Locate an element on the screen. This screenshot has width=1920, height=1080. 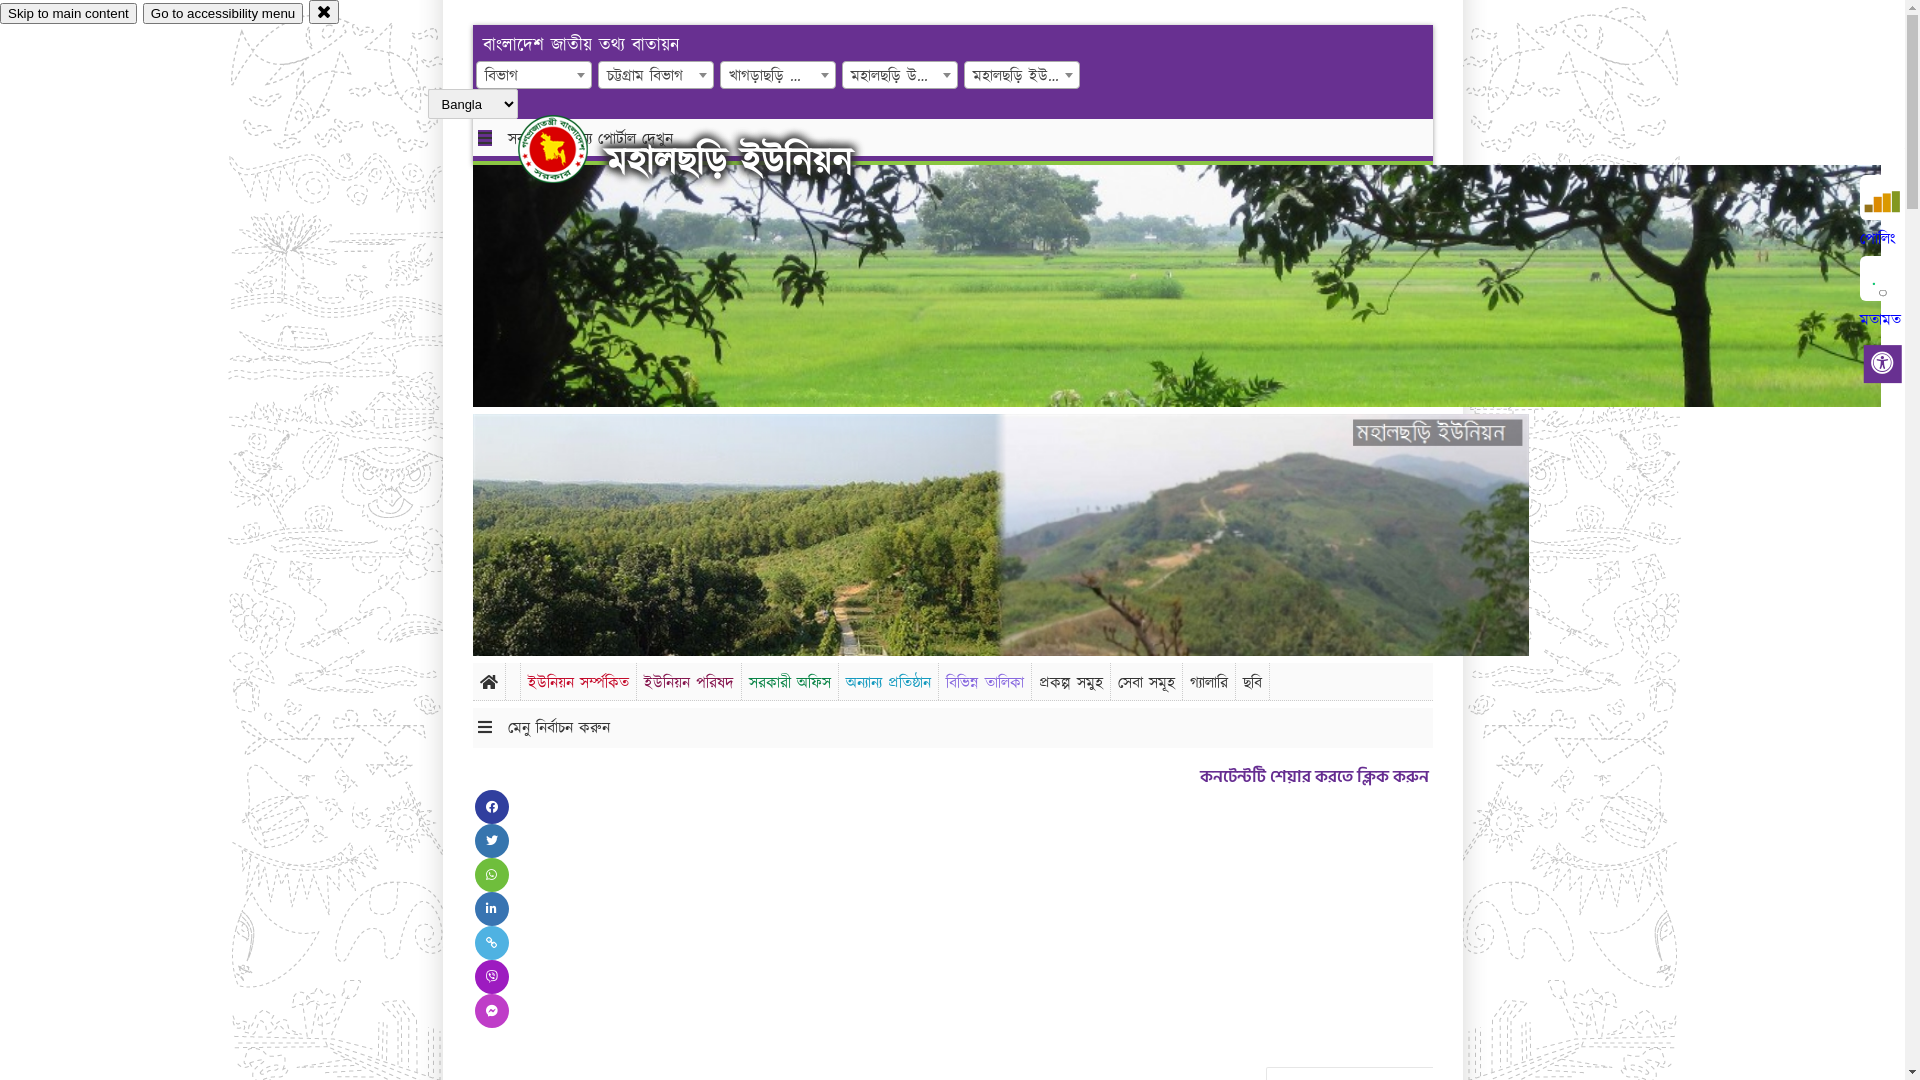

                
             is located at coordinates (570, 149).